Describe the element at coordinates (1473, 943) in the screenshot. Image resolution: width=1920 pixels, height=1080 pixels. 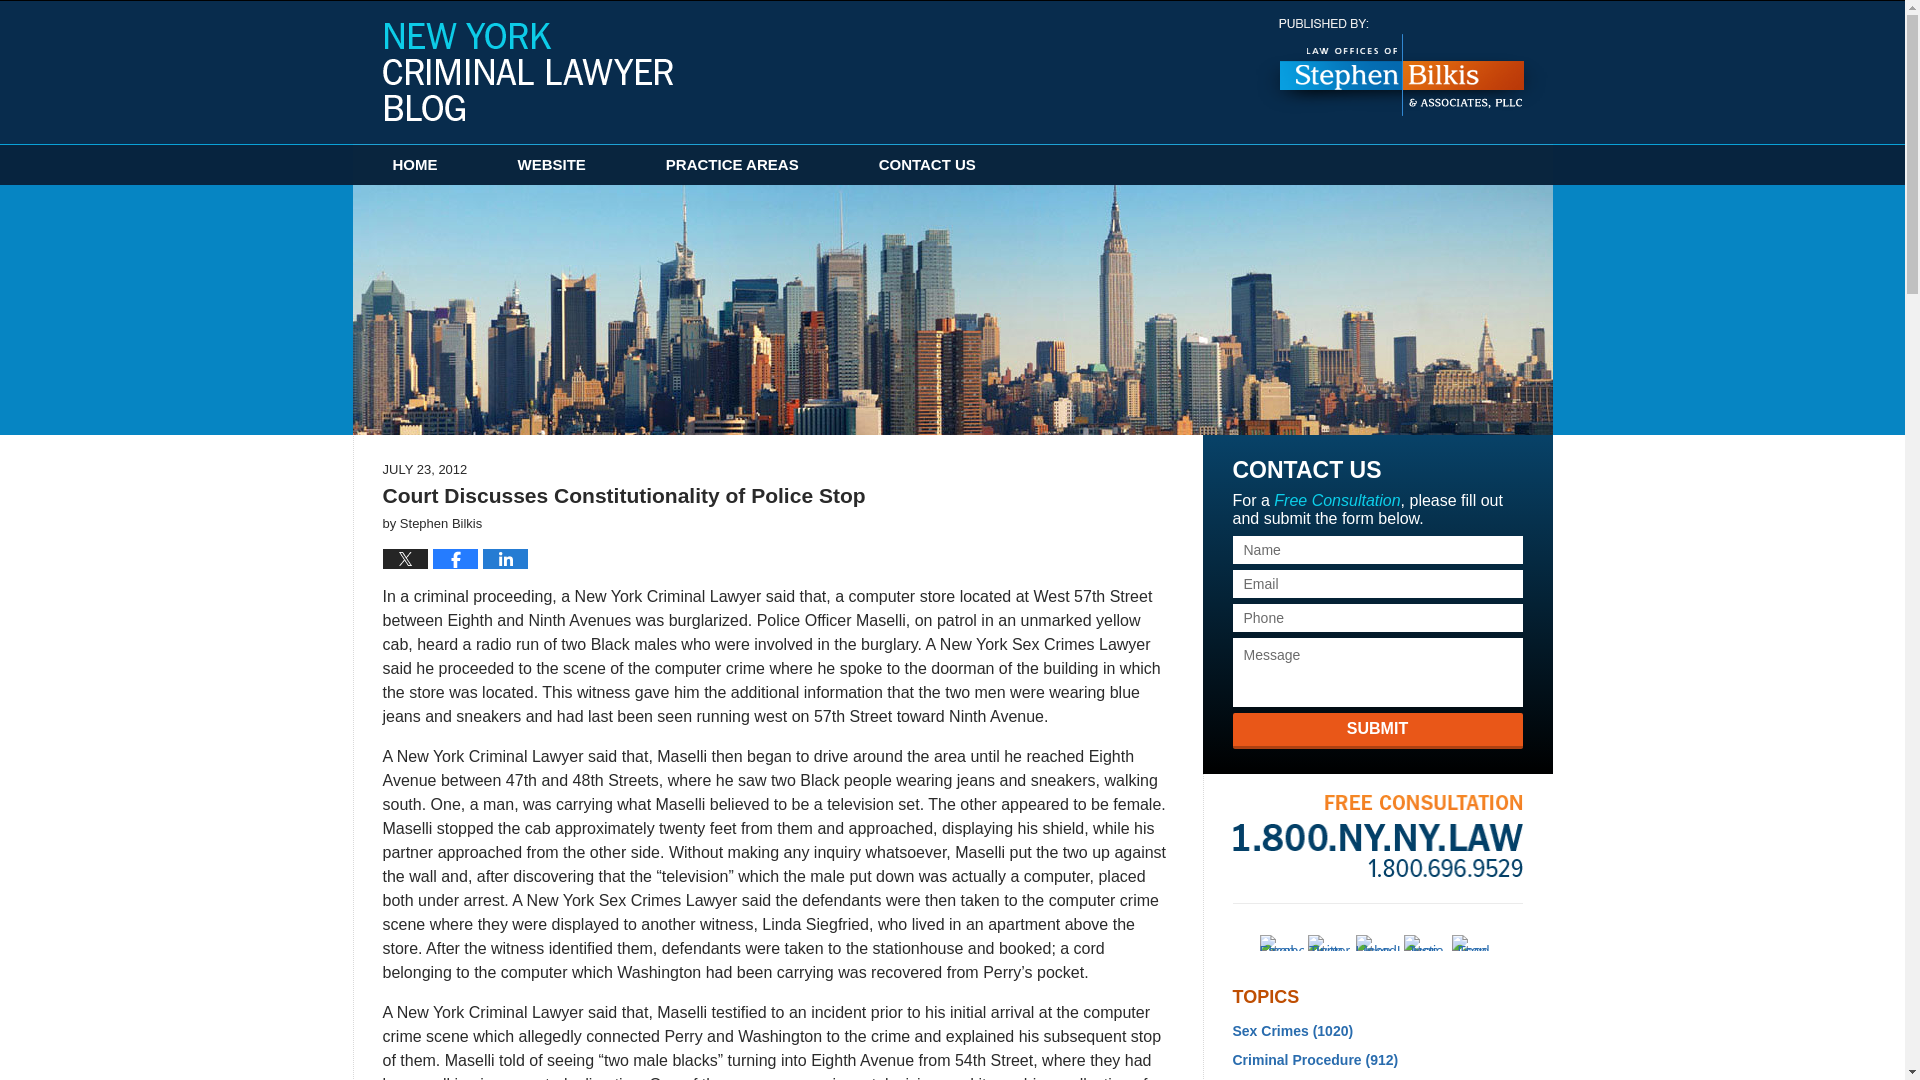
I see `Feed` at that location.